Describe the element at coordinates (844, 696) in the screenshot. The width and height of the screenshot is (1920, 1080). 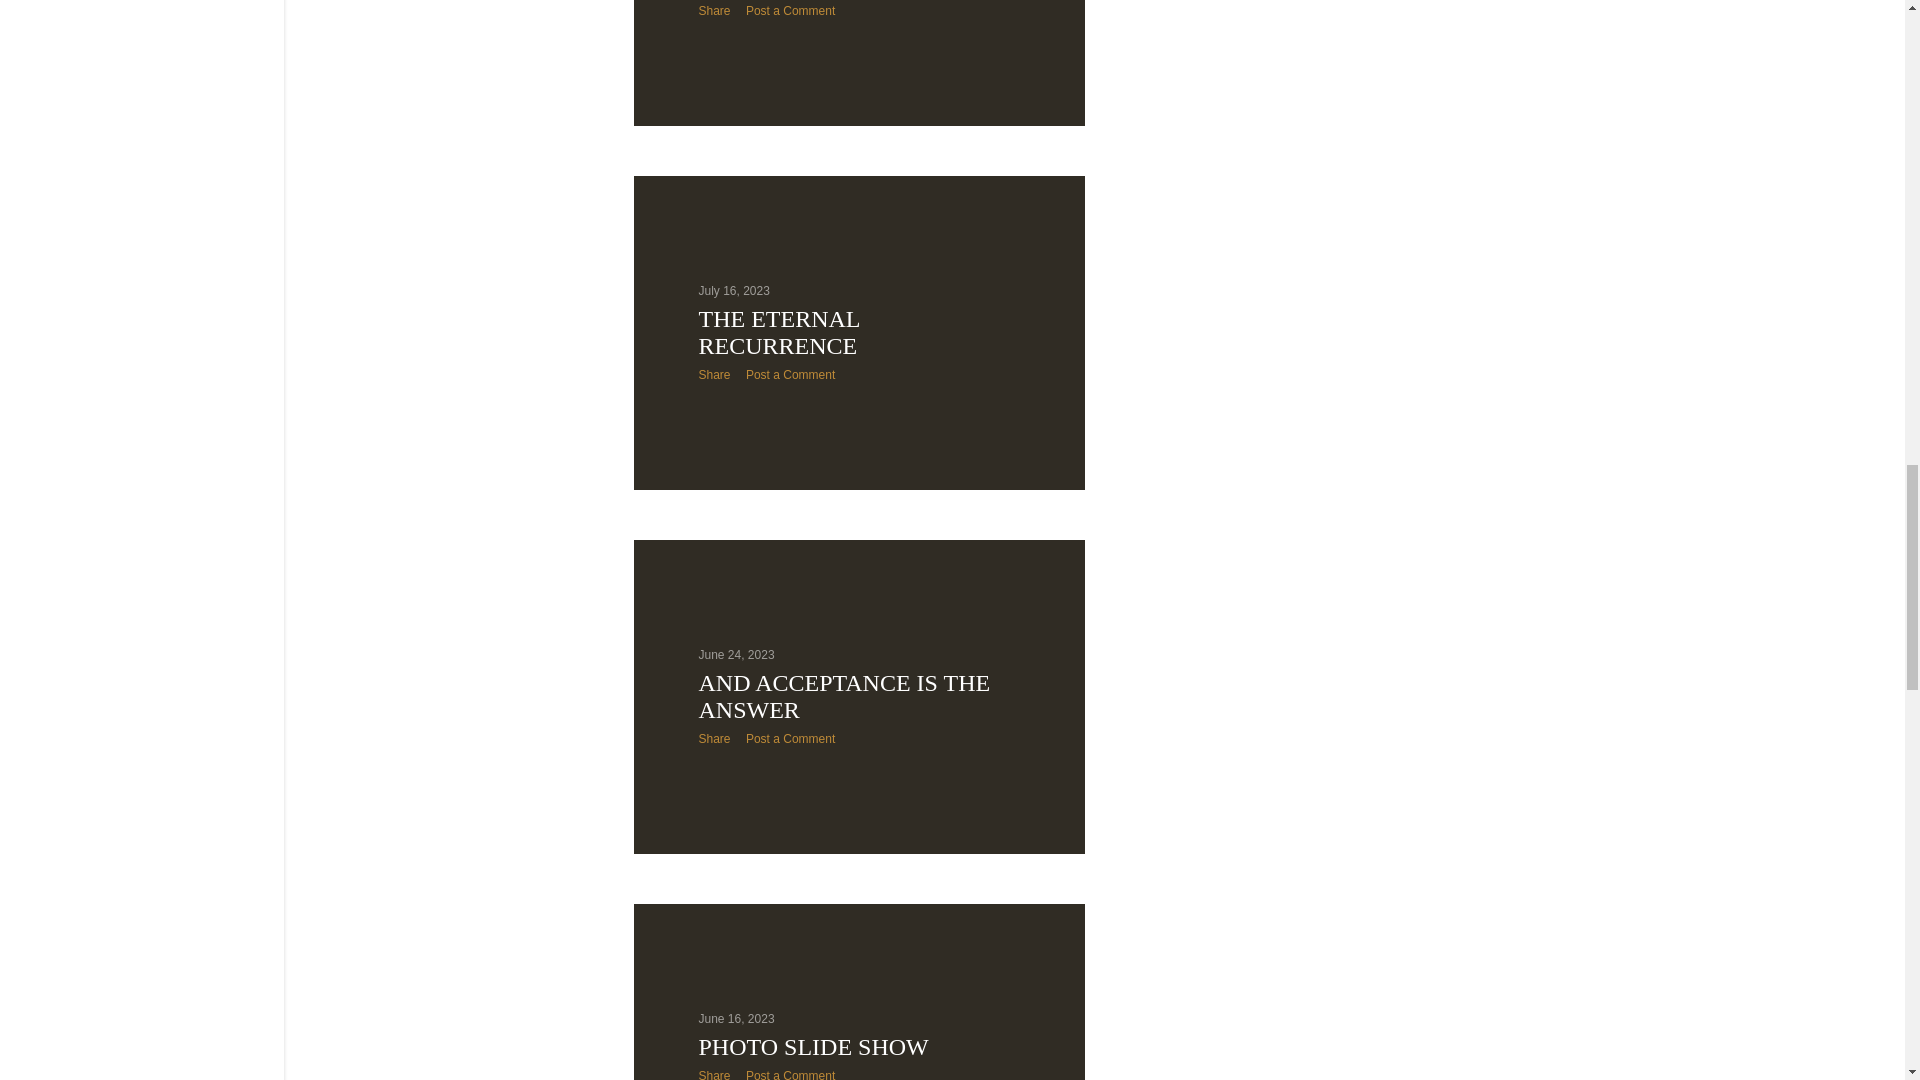
I see `AND ACCEPTANCE IS THE ANSWER` at that location.